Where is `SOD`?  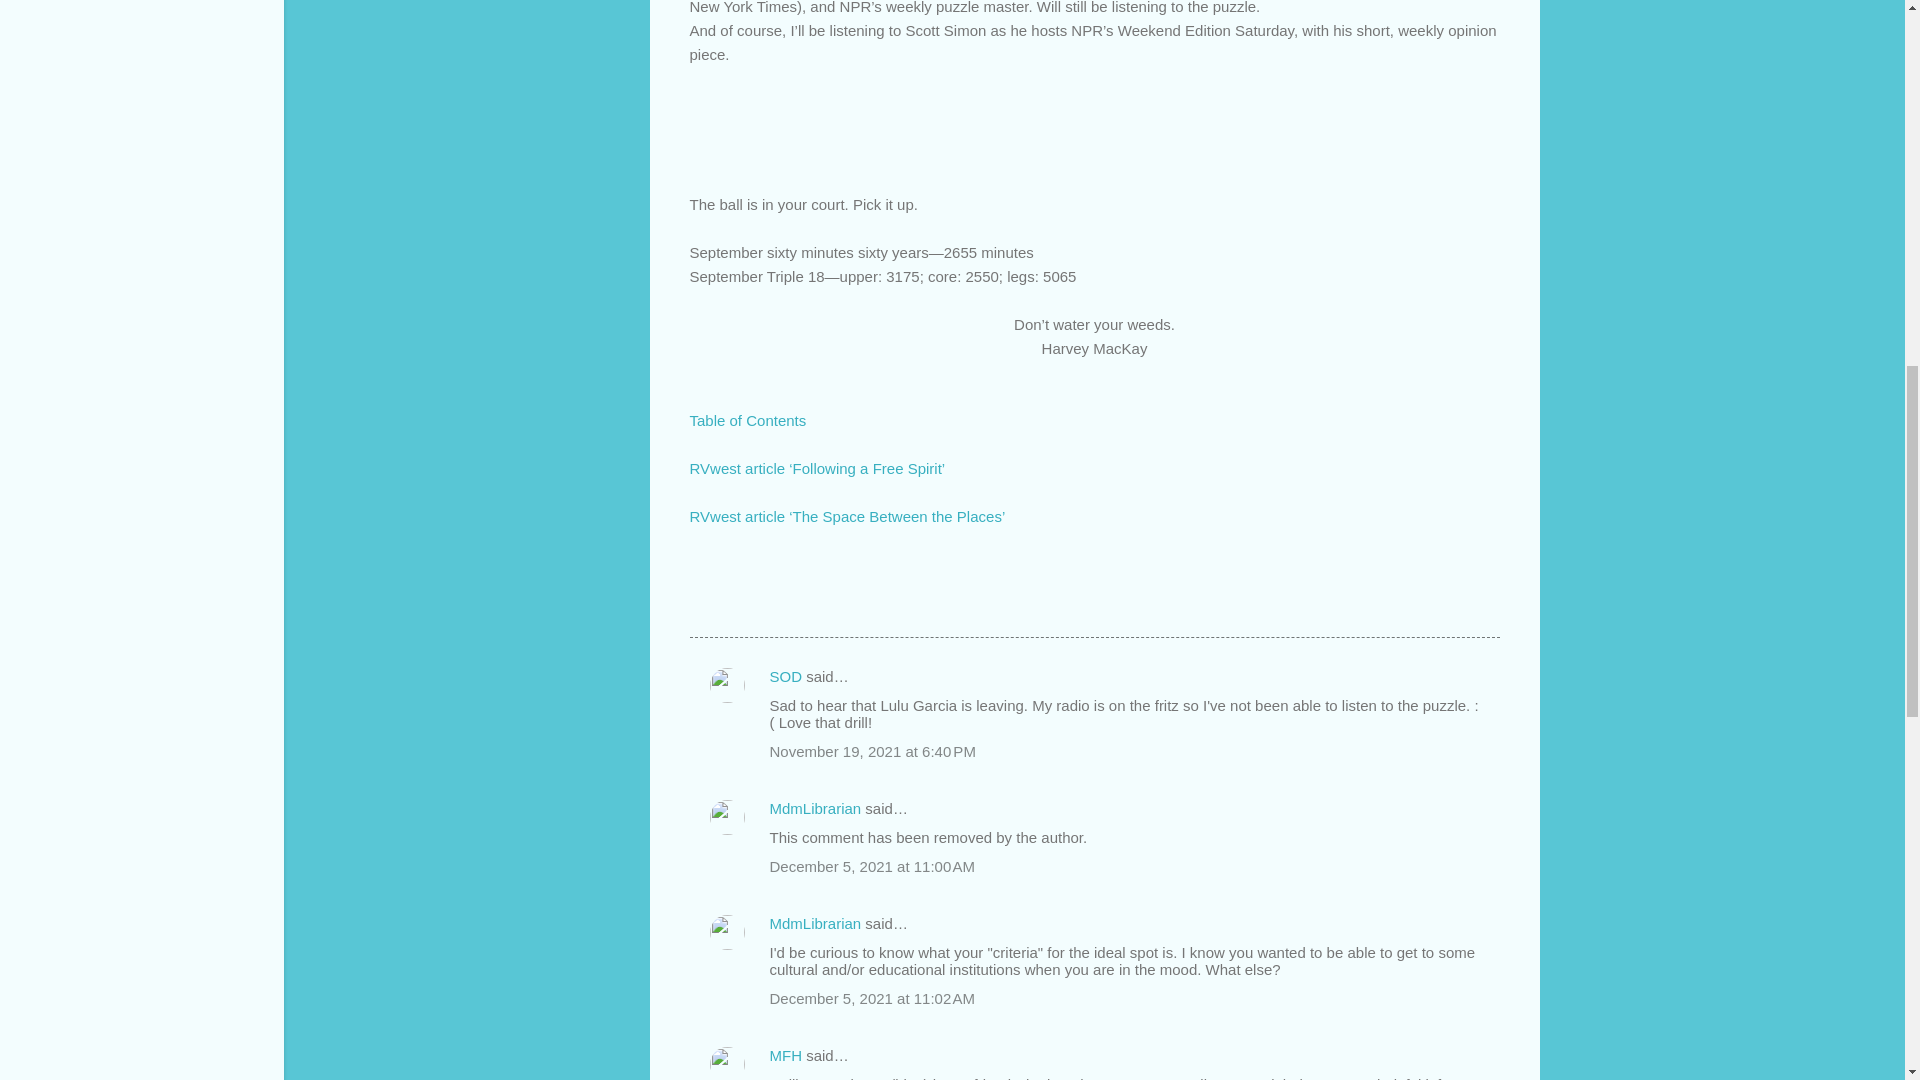 SOD is located at coordinates (786, 676).